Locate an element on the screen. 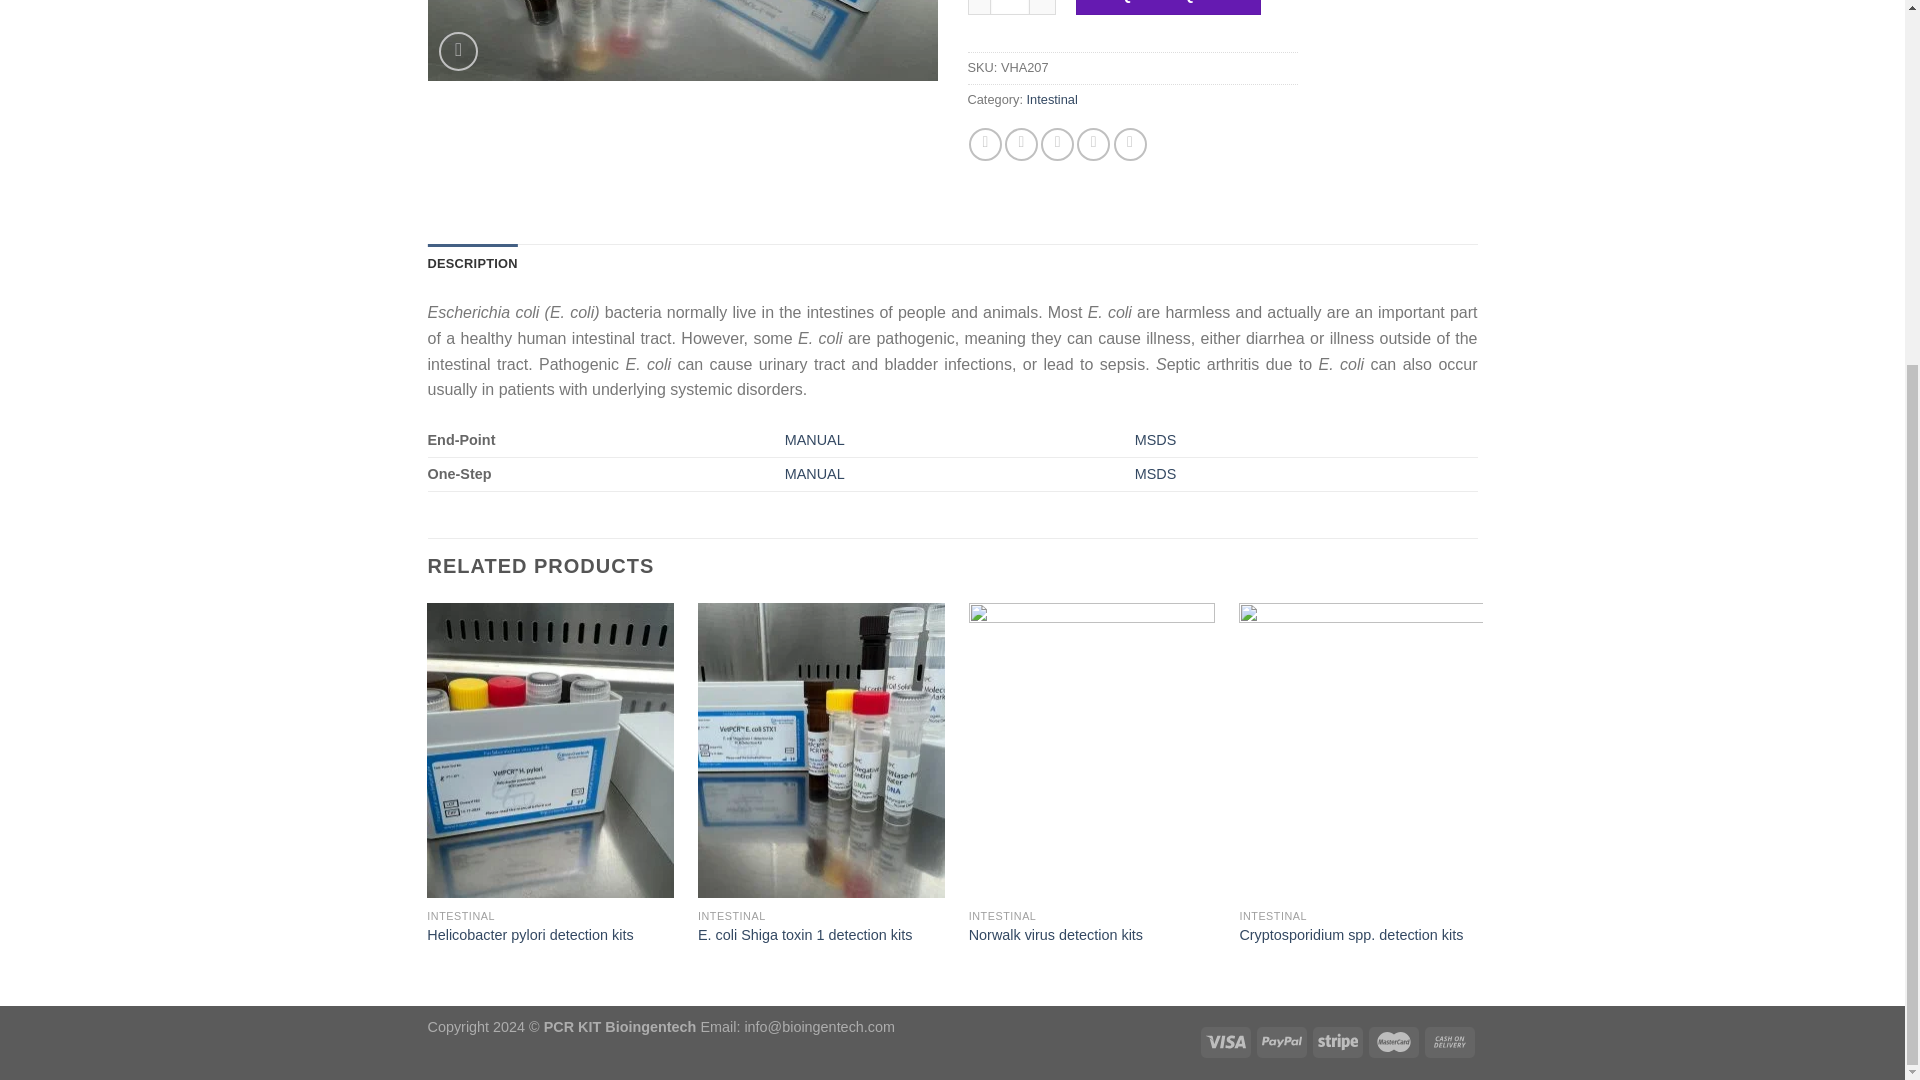 Image resolution: width=1920 pixels, height=1080 pixels. Share on Facebook is located at coordinates (986, 144).